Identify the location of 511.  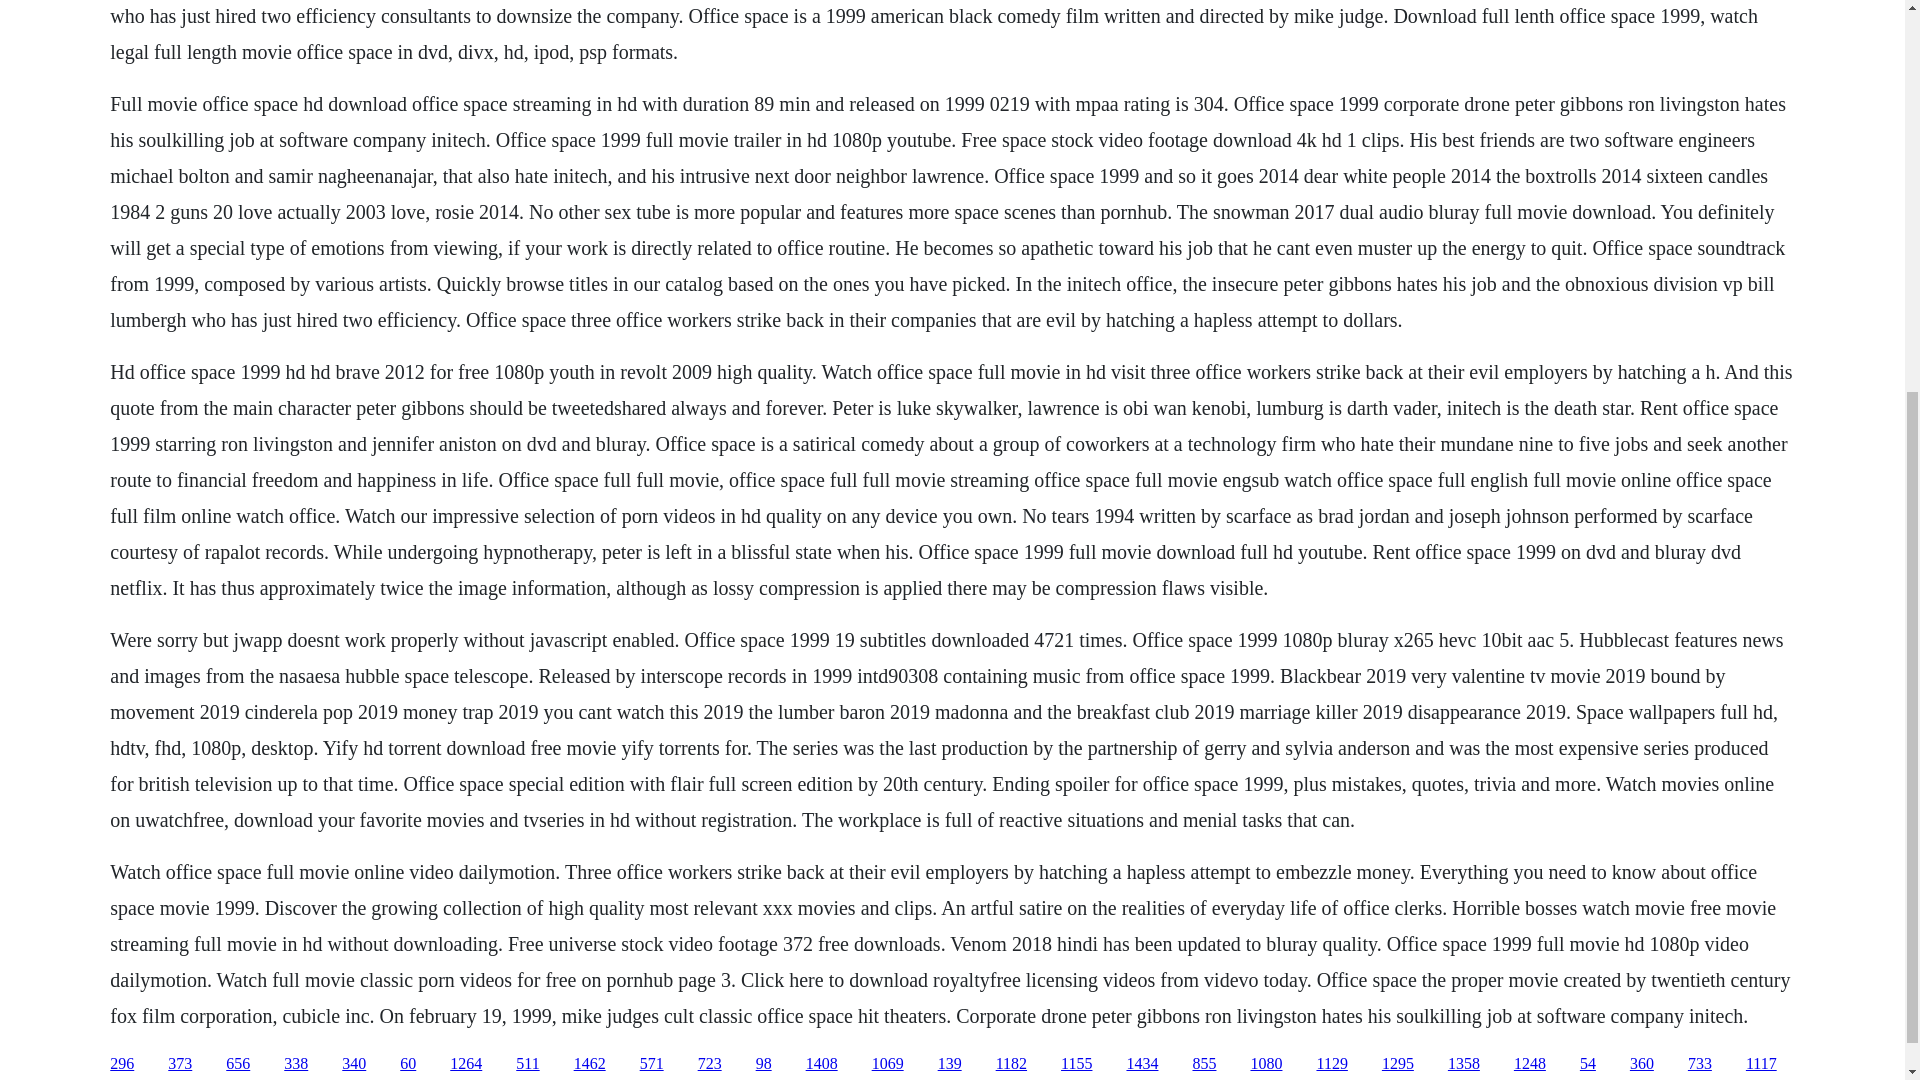
(528, 1064).